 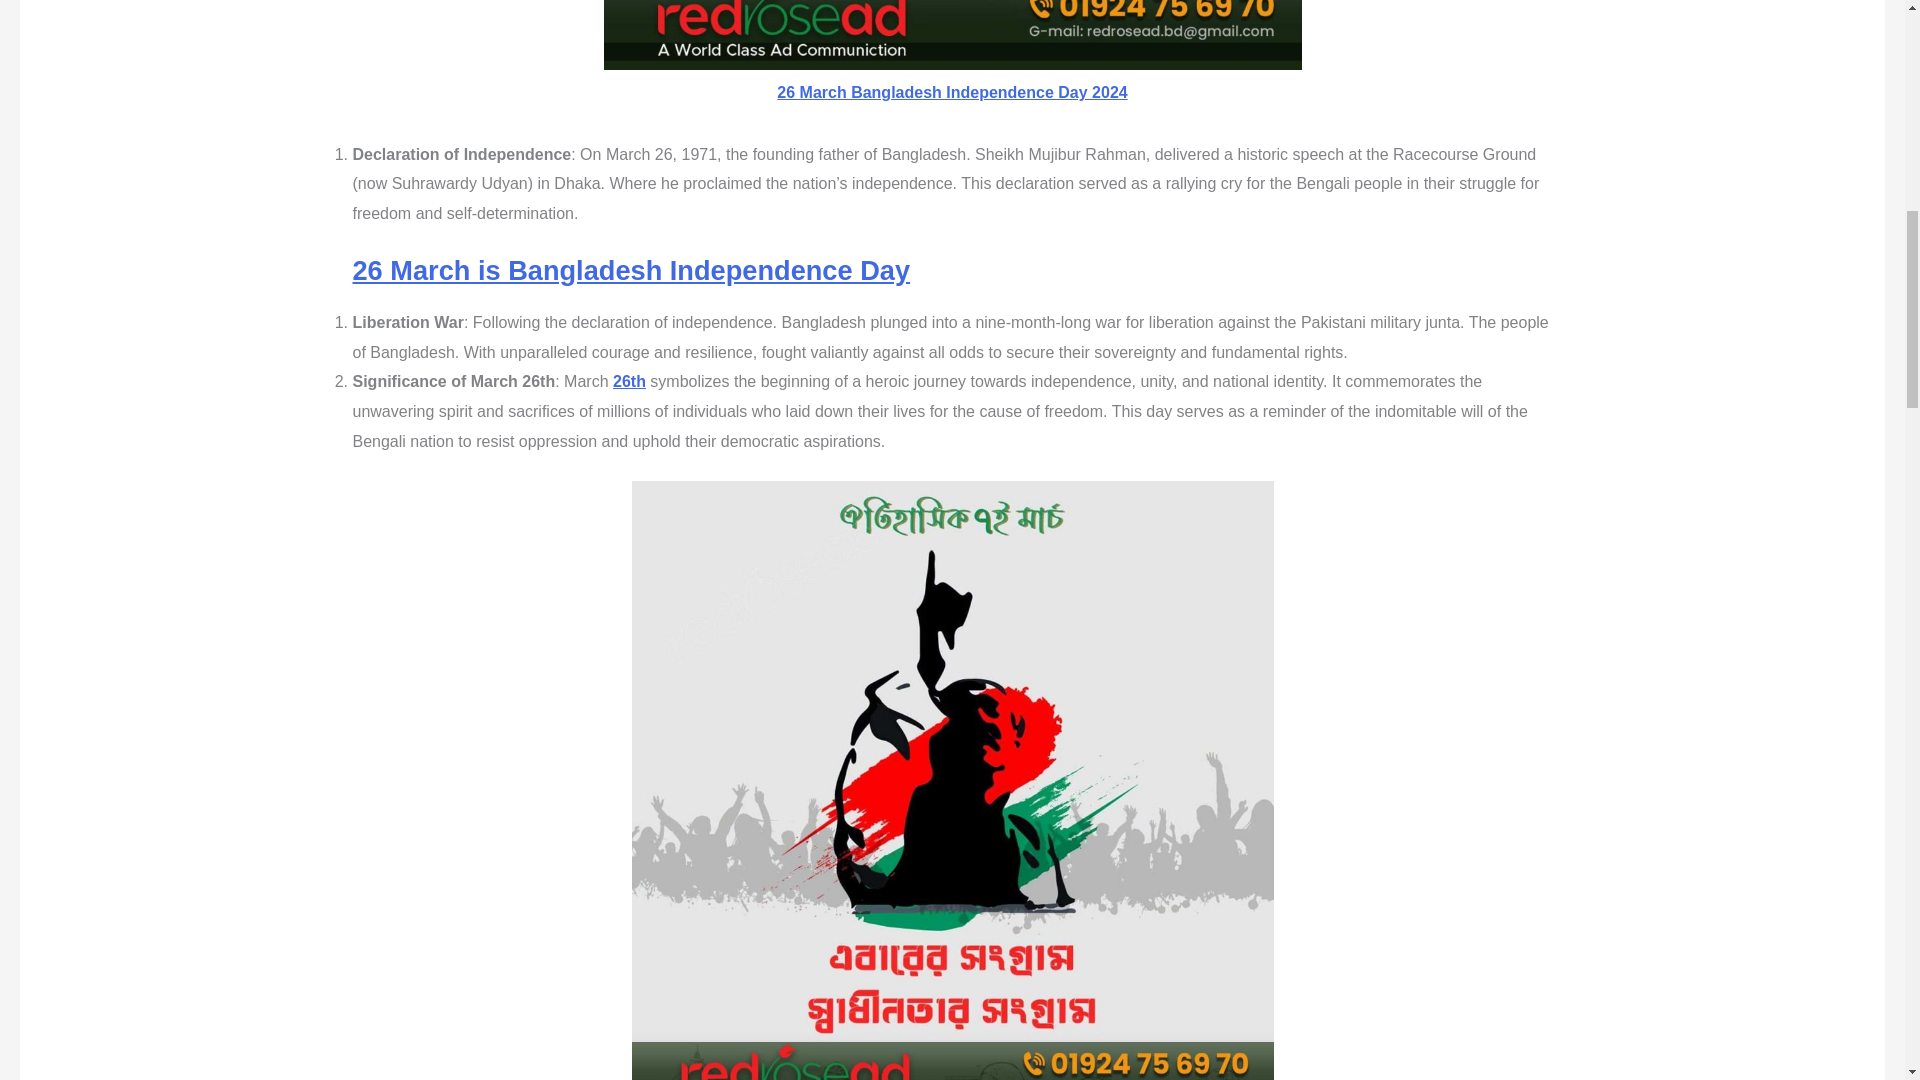 What do you see at coordinates (628, 380) in the screenshot?
I see `26th` at bounding box center [628, 380].